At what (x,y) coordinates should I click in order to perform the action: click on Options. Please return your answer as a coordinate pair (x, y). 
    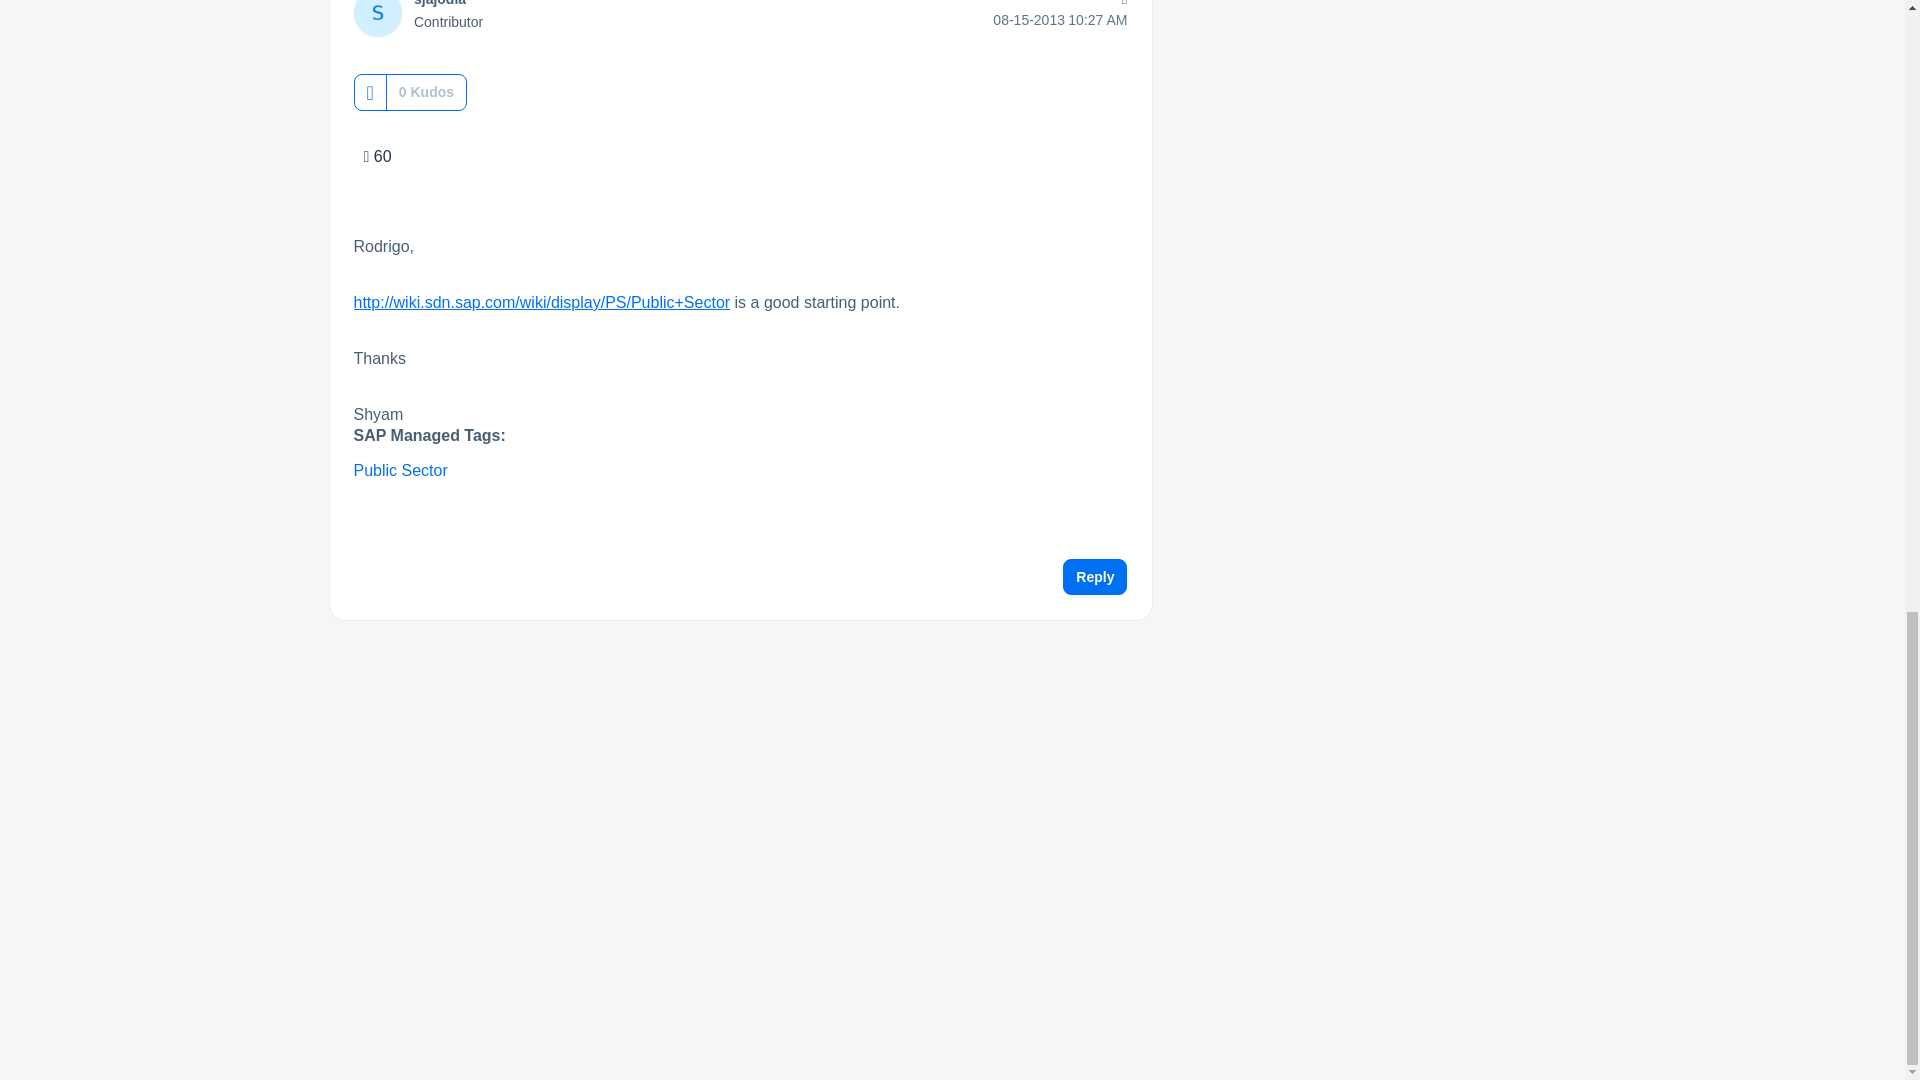
    Looking at the image, I should click on (1120, 6).